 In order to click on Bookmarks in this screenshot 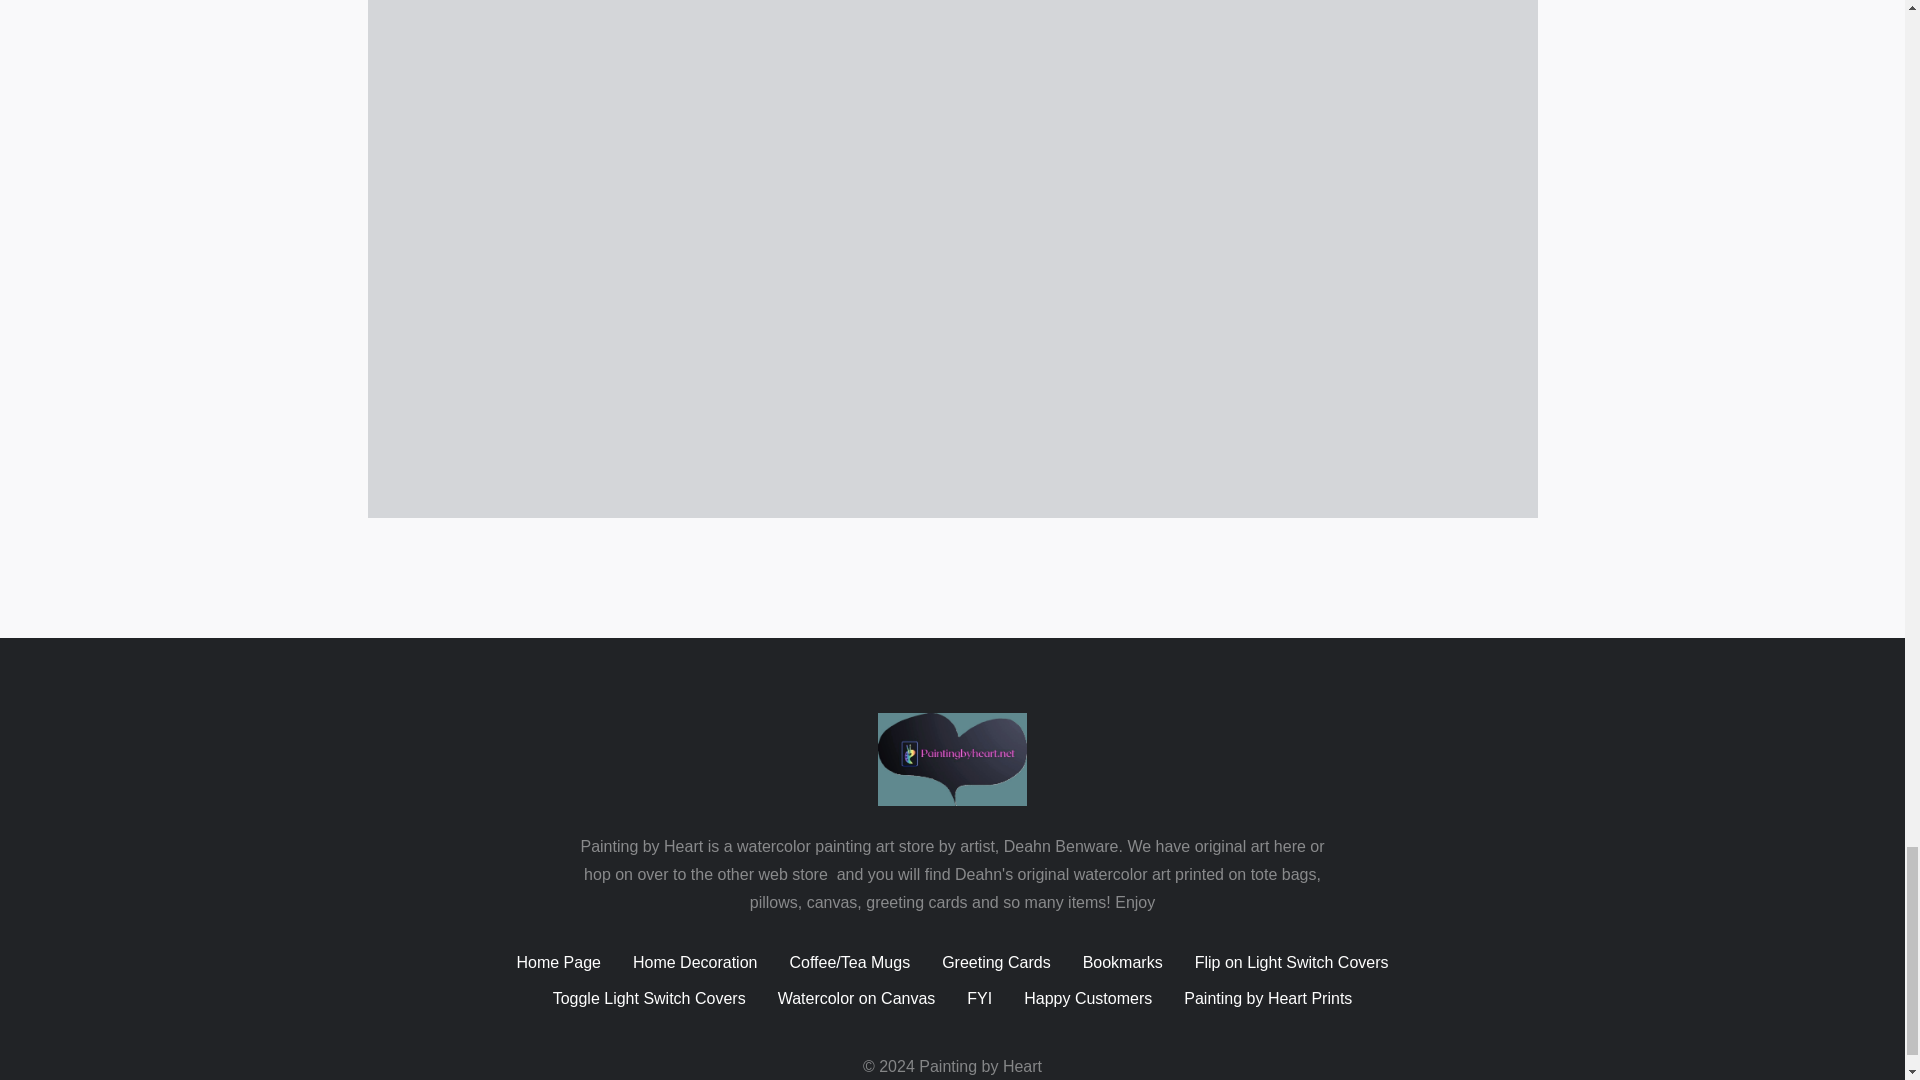, I will do `click(1122, 963)`.